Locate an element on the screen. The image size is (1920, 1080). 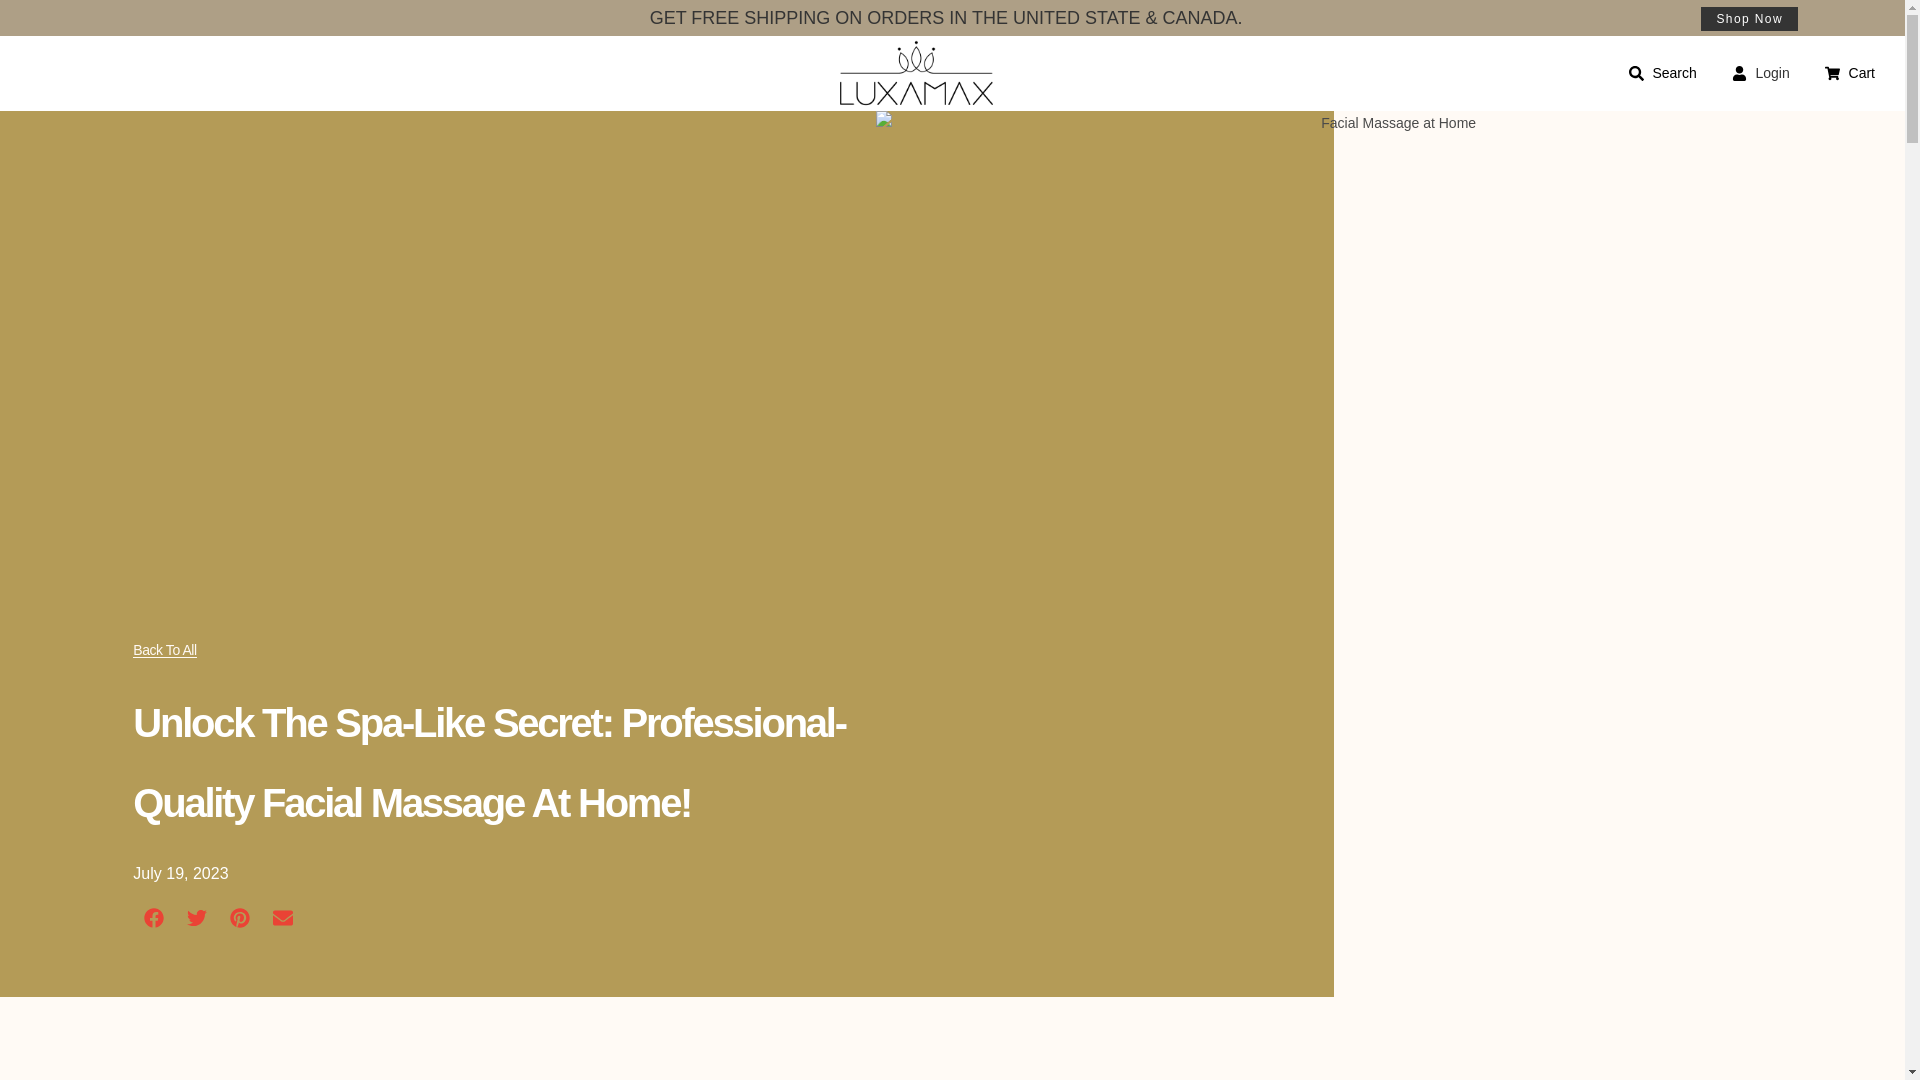
Back To All is located at coordinates (164, 650).